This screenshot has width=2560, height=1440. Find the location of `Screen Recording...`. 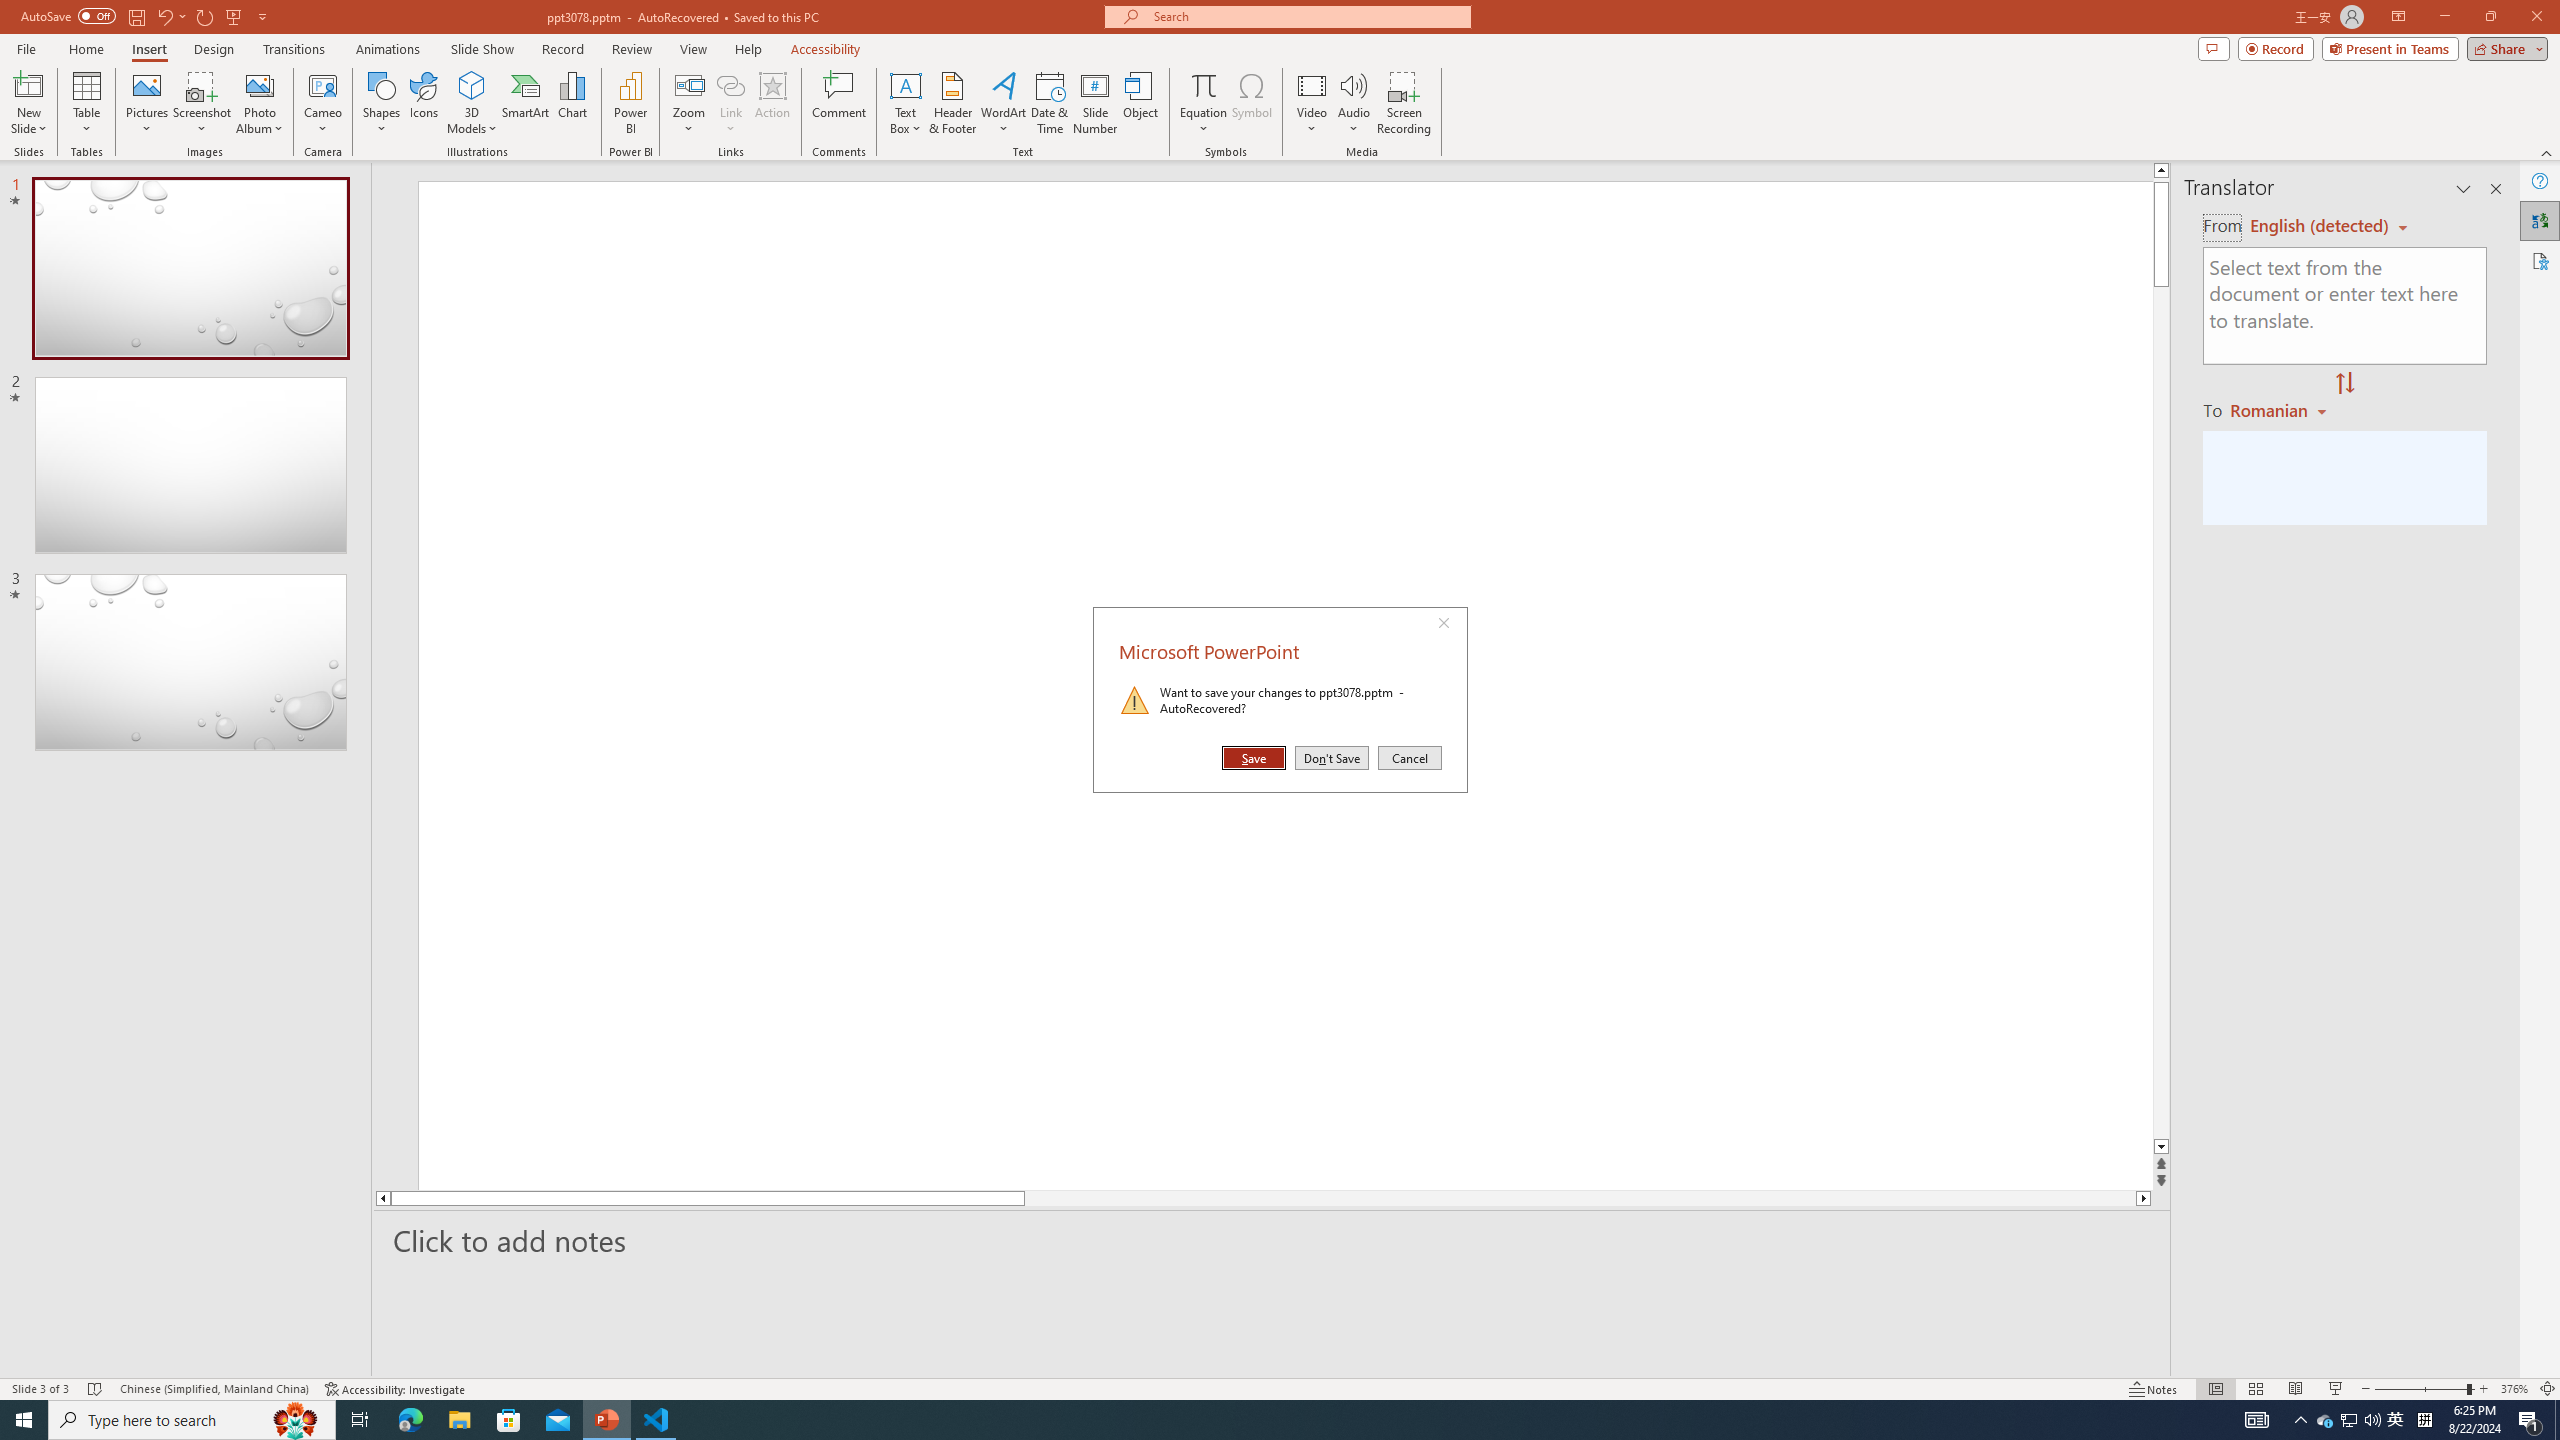

Screen Recording... is located at coordinates (1404, 103).